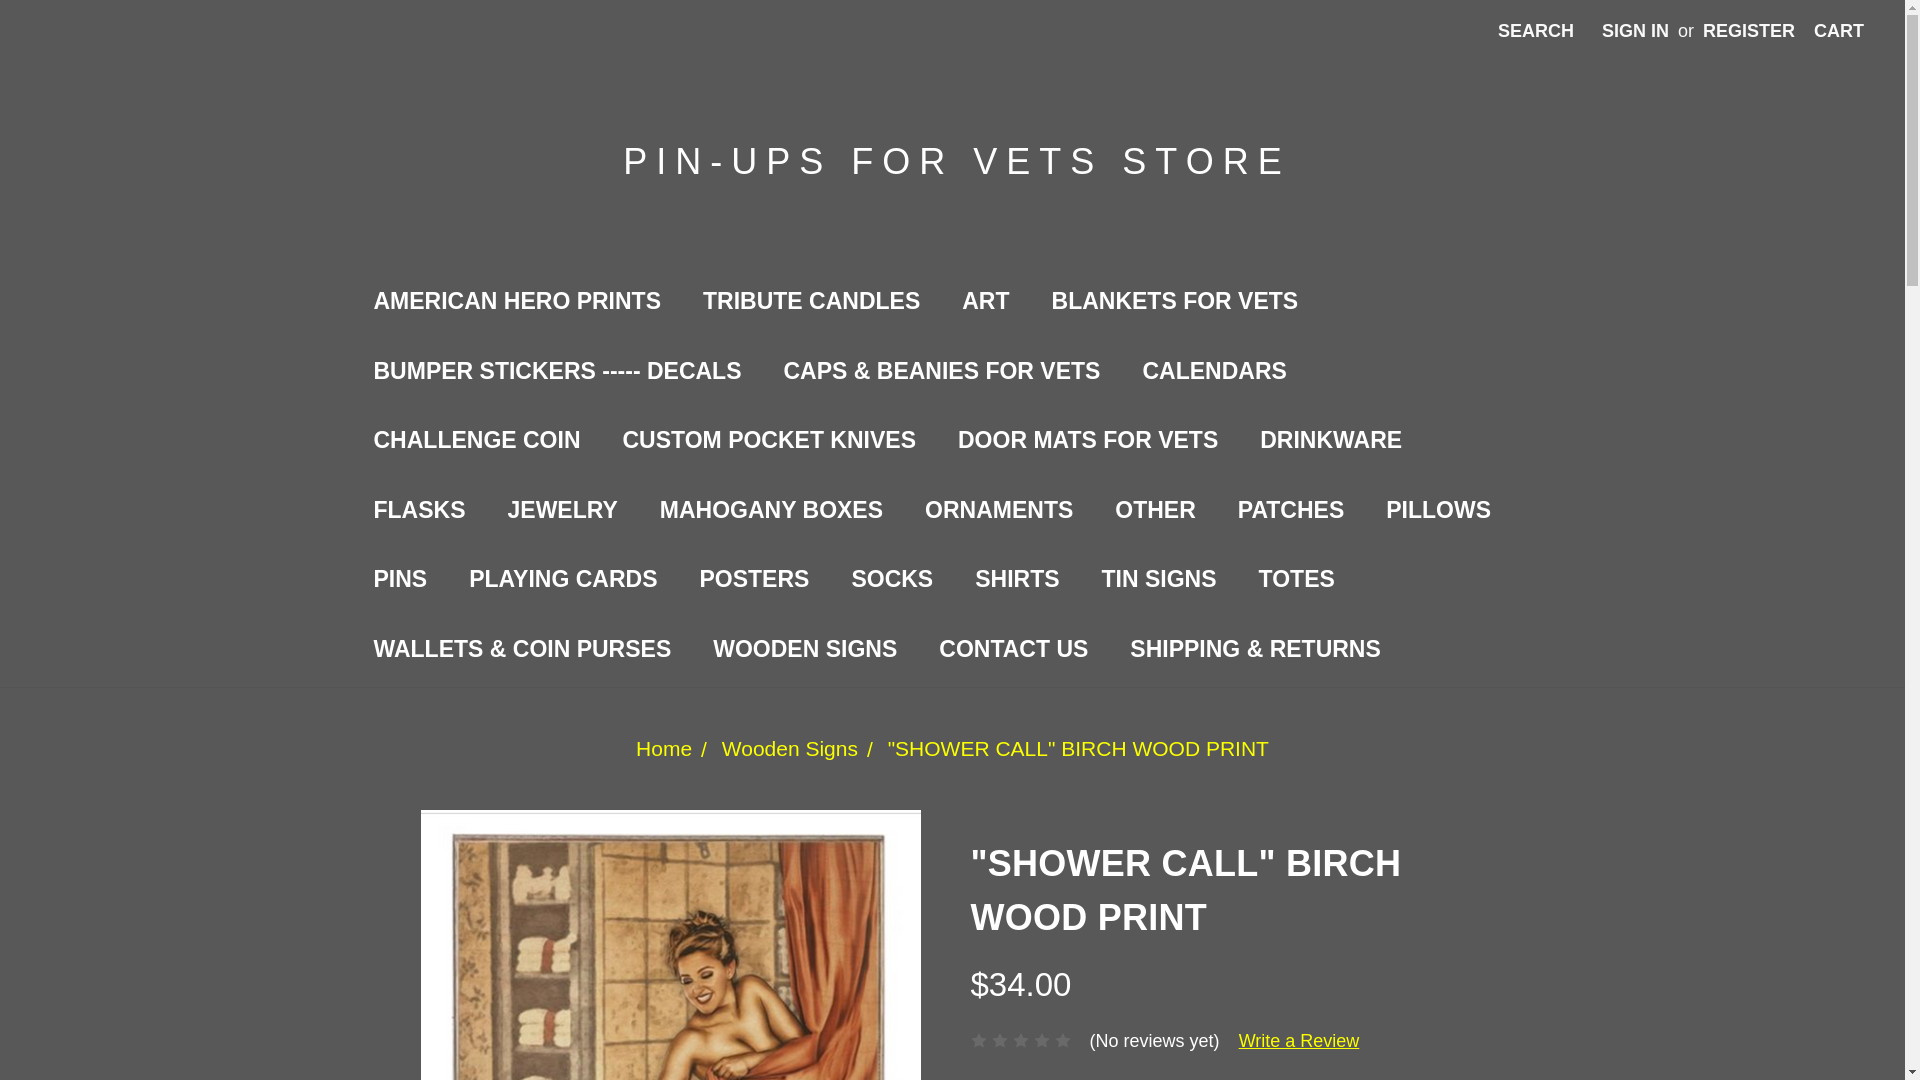 The width and height of the screenshot is (1920, 1080). Describe the element at coordinates (753, 582) in the screenshot. I see `POSTERS` at that location.